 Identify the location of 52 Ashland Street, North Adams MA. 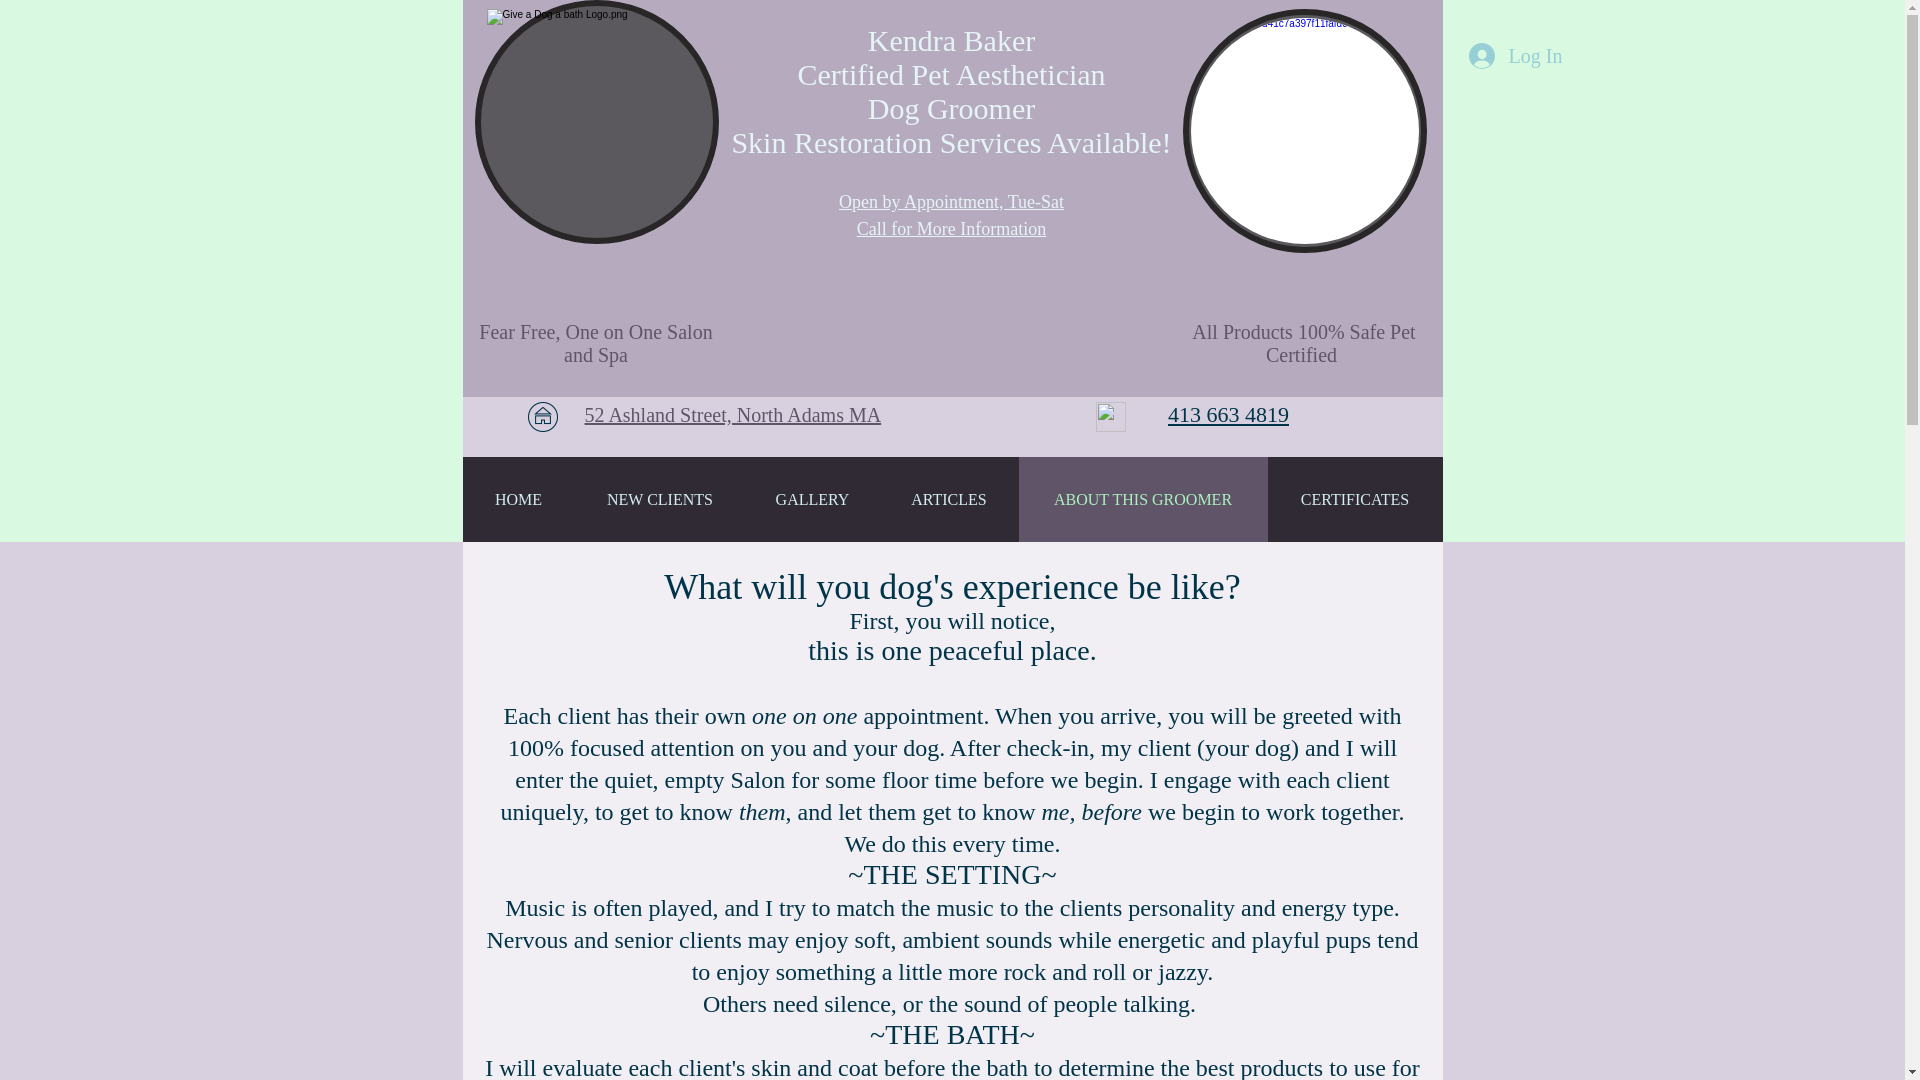
(732, 414).